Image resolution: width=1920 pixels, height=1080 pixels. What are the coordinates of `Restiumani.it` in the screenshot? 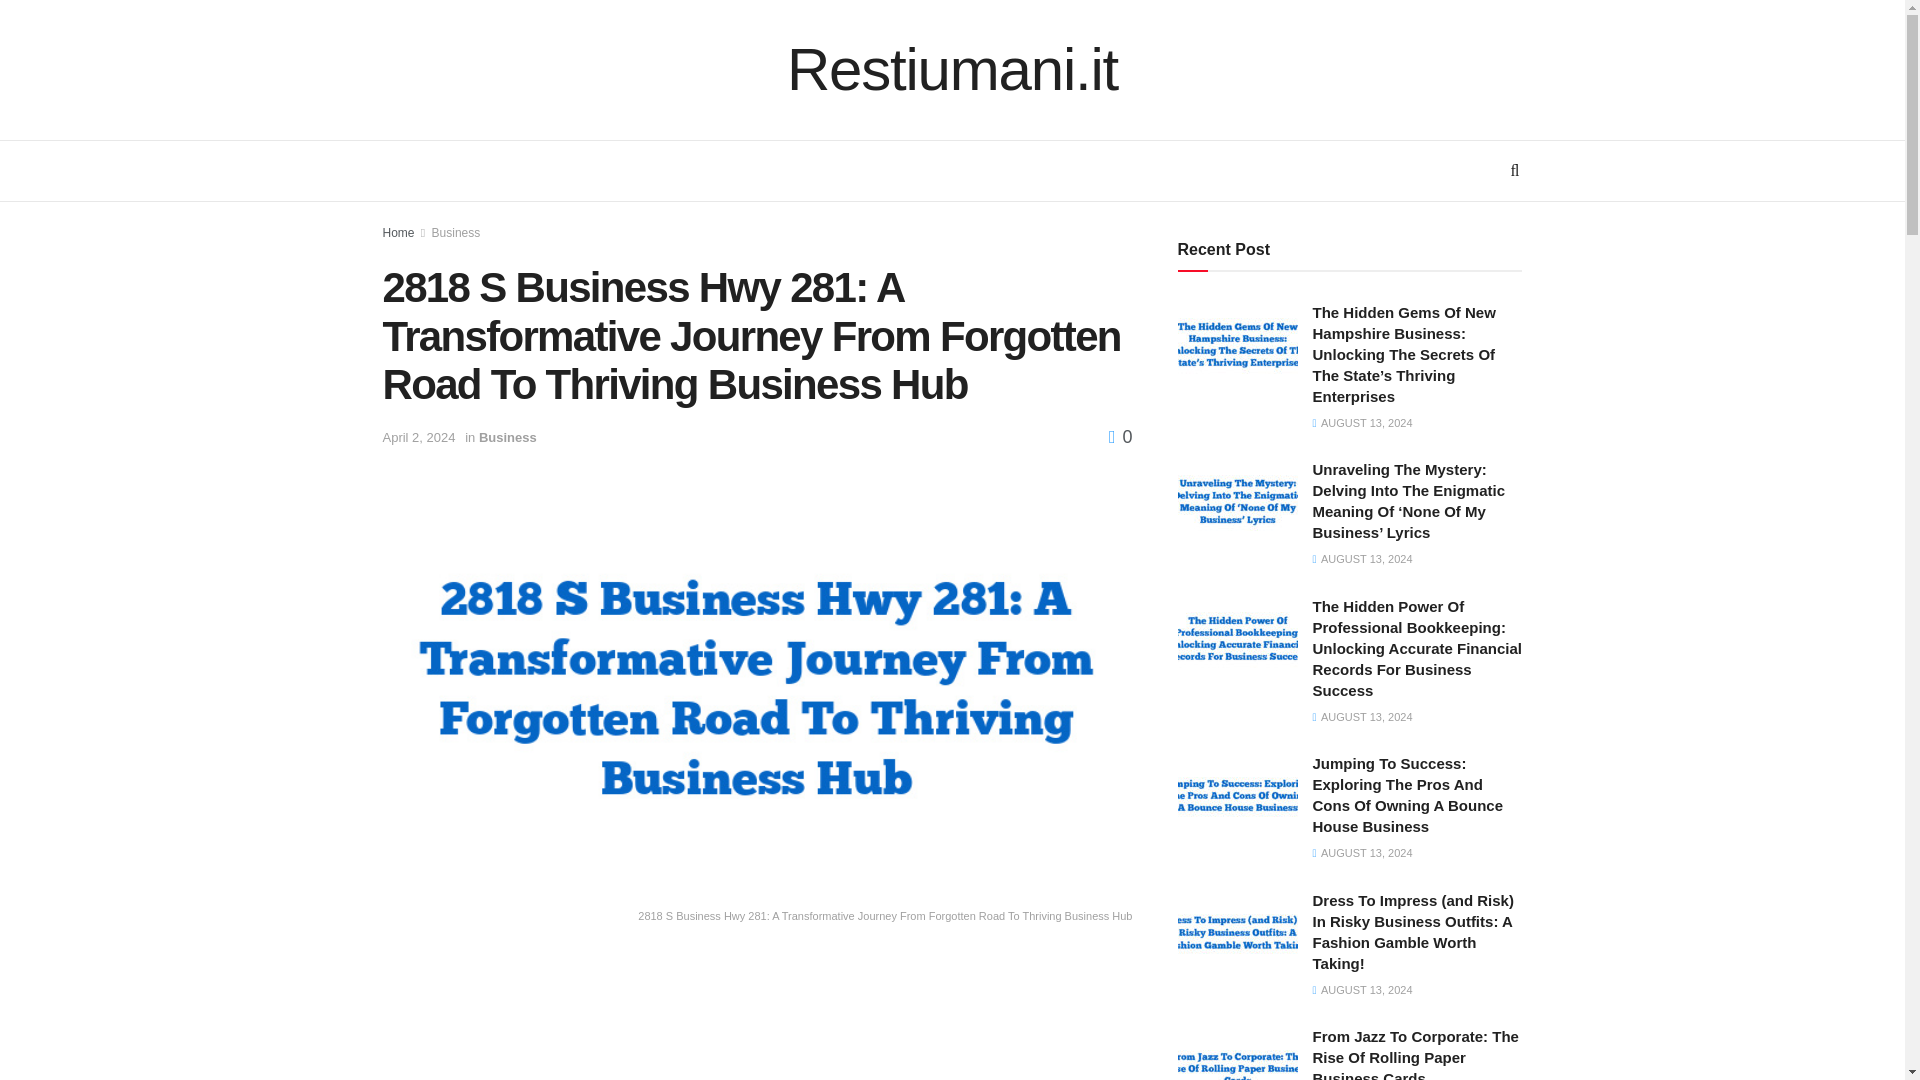 It's located at (952, 70).